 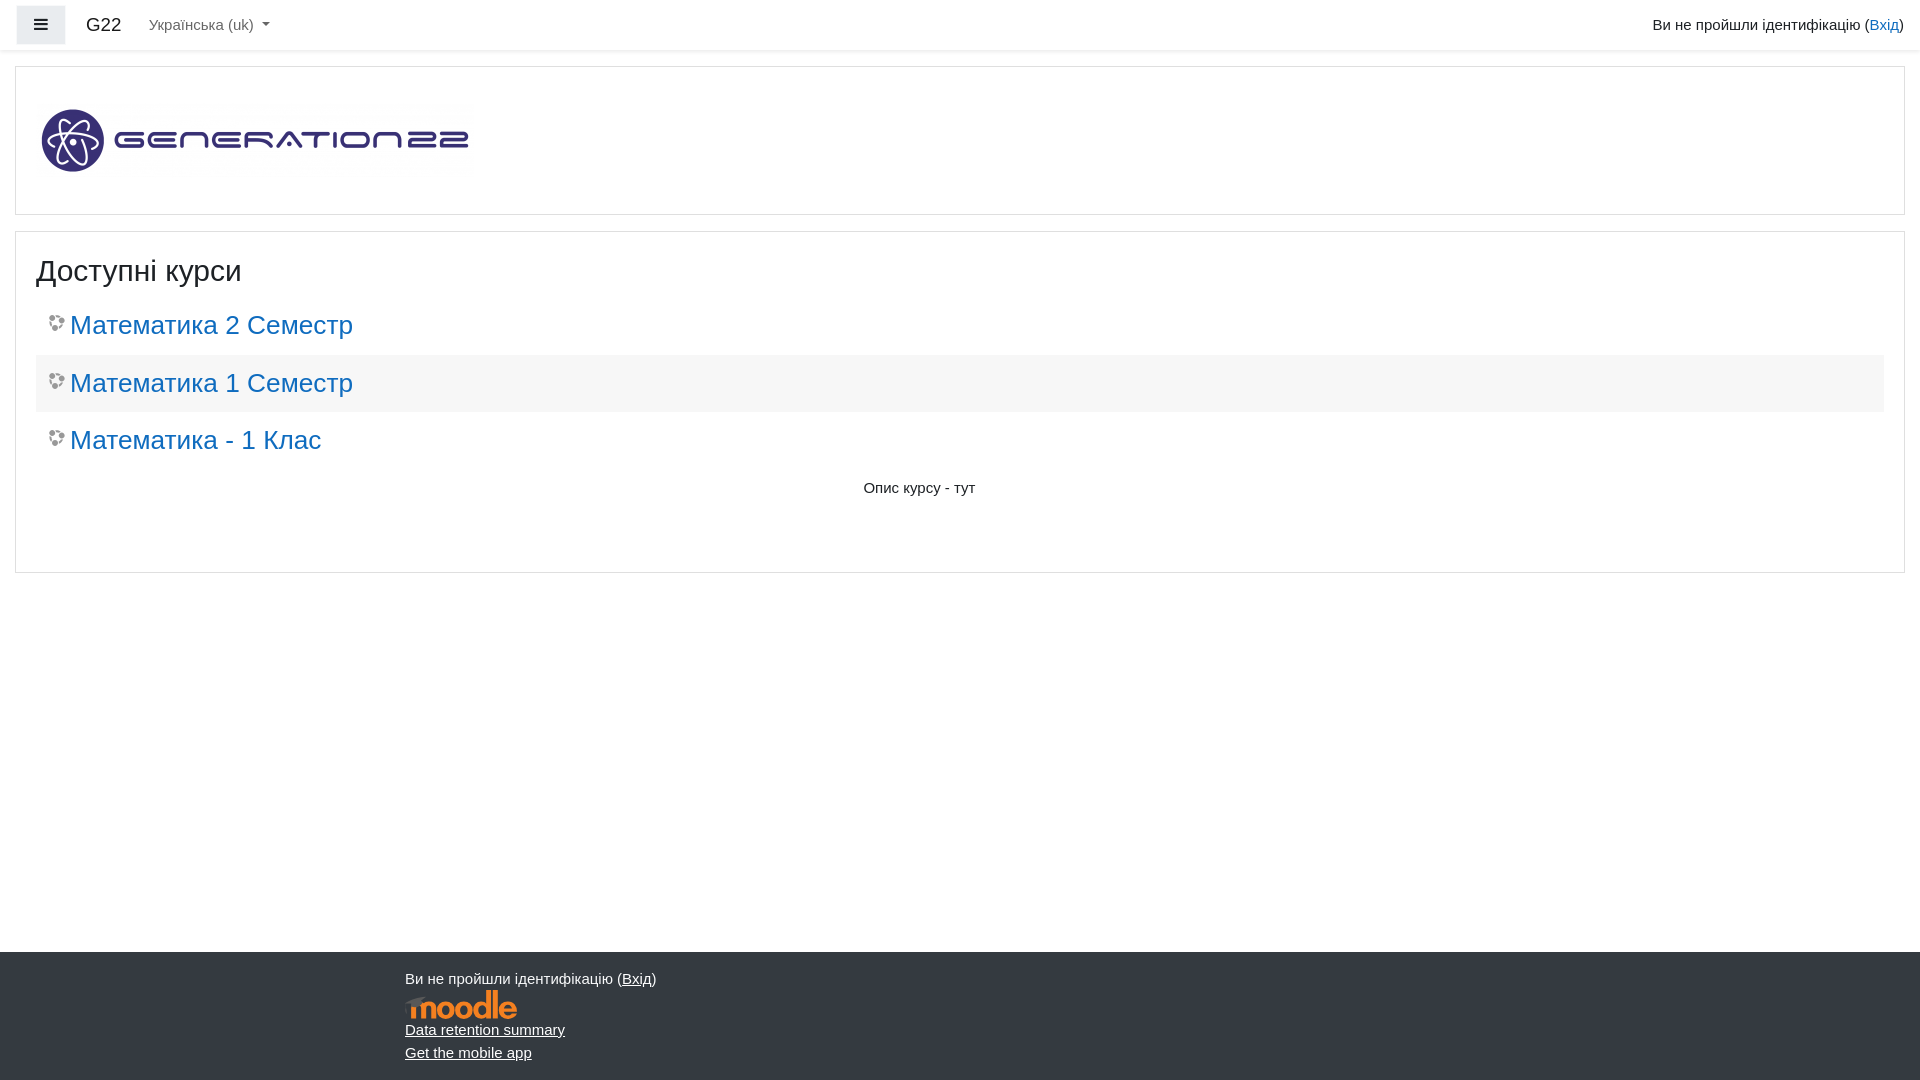 What do you see at coordinates (485, 1030) in the screenshot?
I see `Data retention summary` at bounding box center [485, 1030].